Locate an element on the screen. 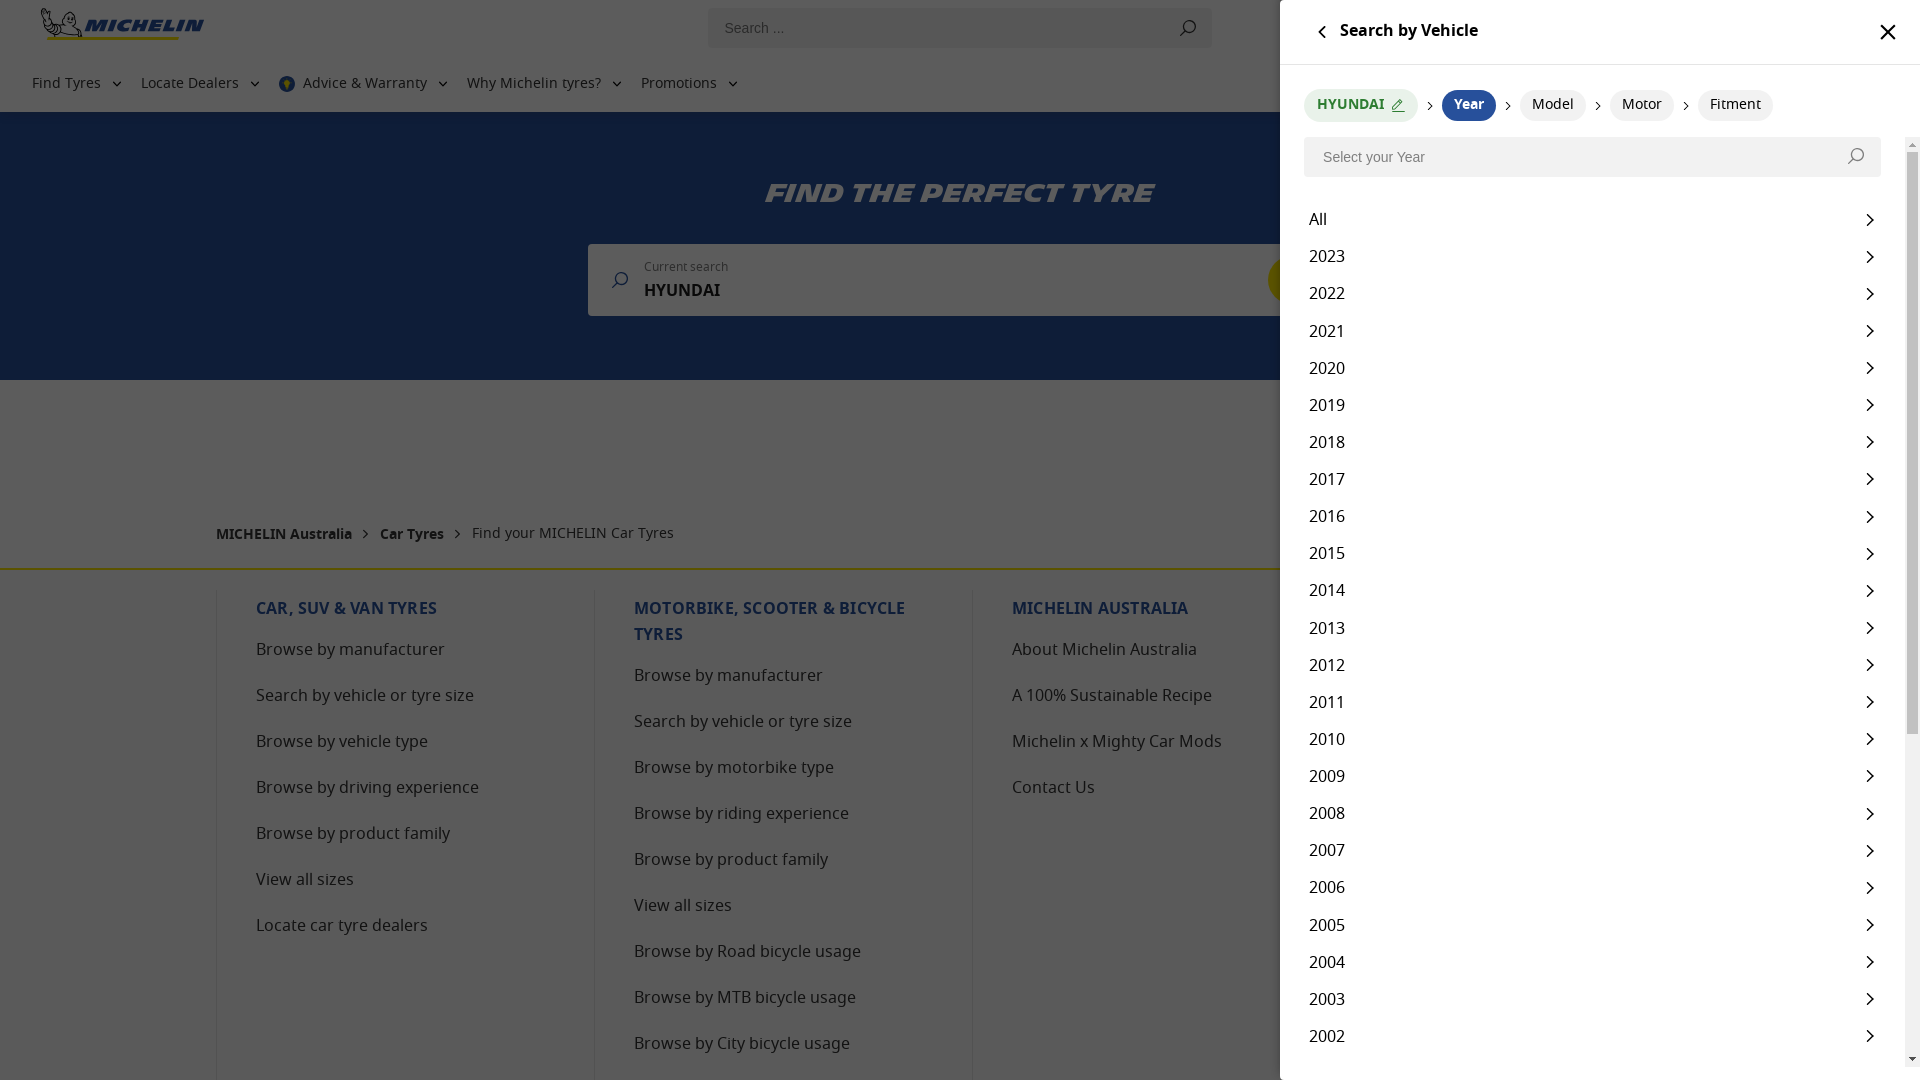 The image size is (1920, 1080). A 100% Sustainable Recipe is located at coordinates (1112, 697).